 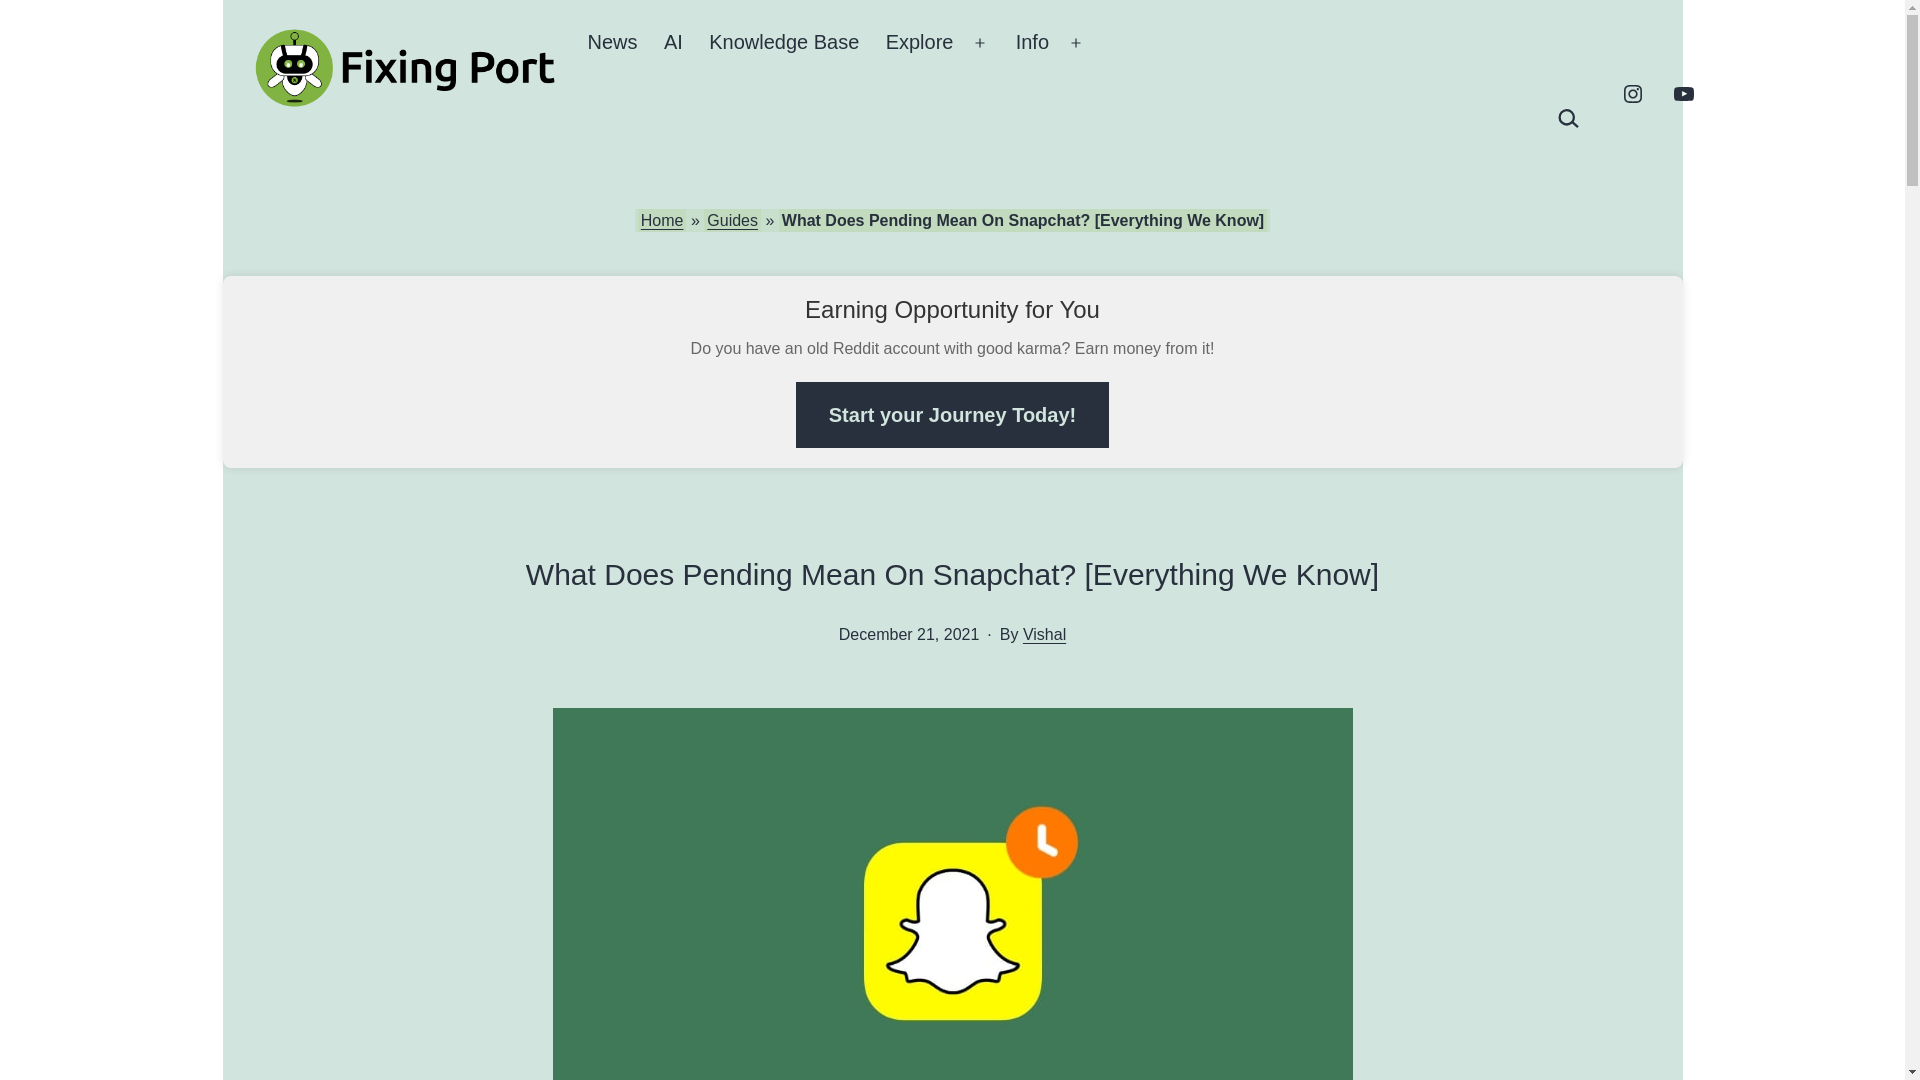 What do you see at coordinates (1044, 634) in the screenshot?
I see `Vishal` at bounding box center [1044, 634].